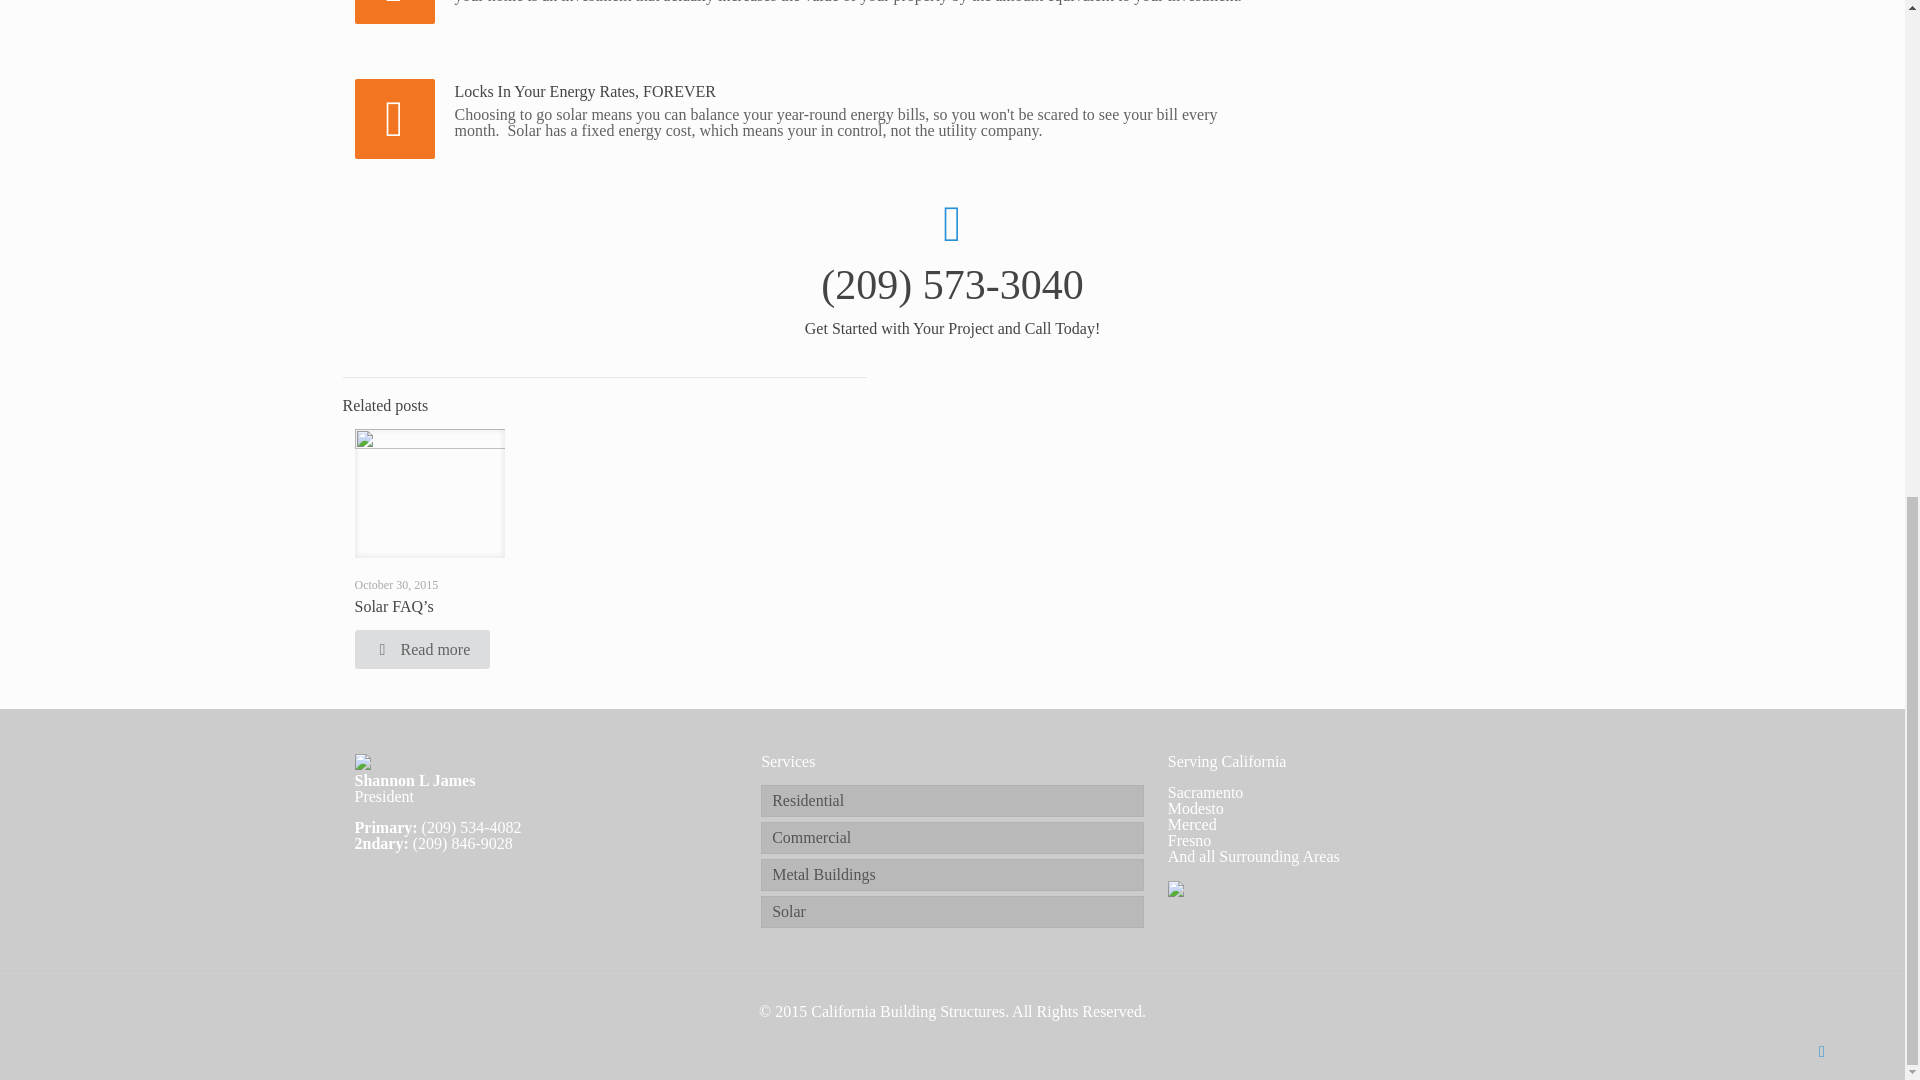 The height and width of the screenshot is (1080, 1920). Describe the element at coordinates (952, 874) in the screenshot. I see `Metal Buildings` at that location.